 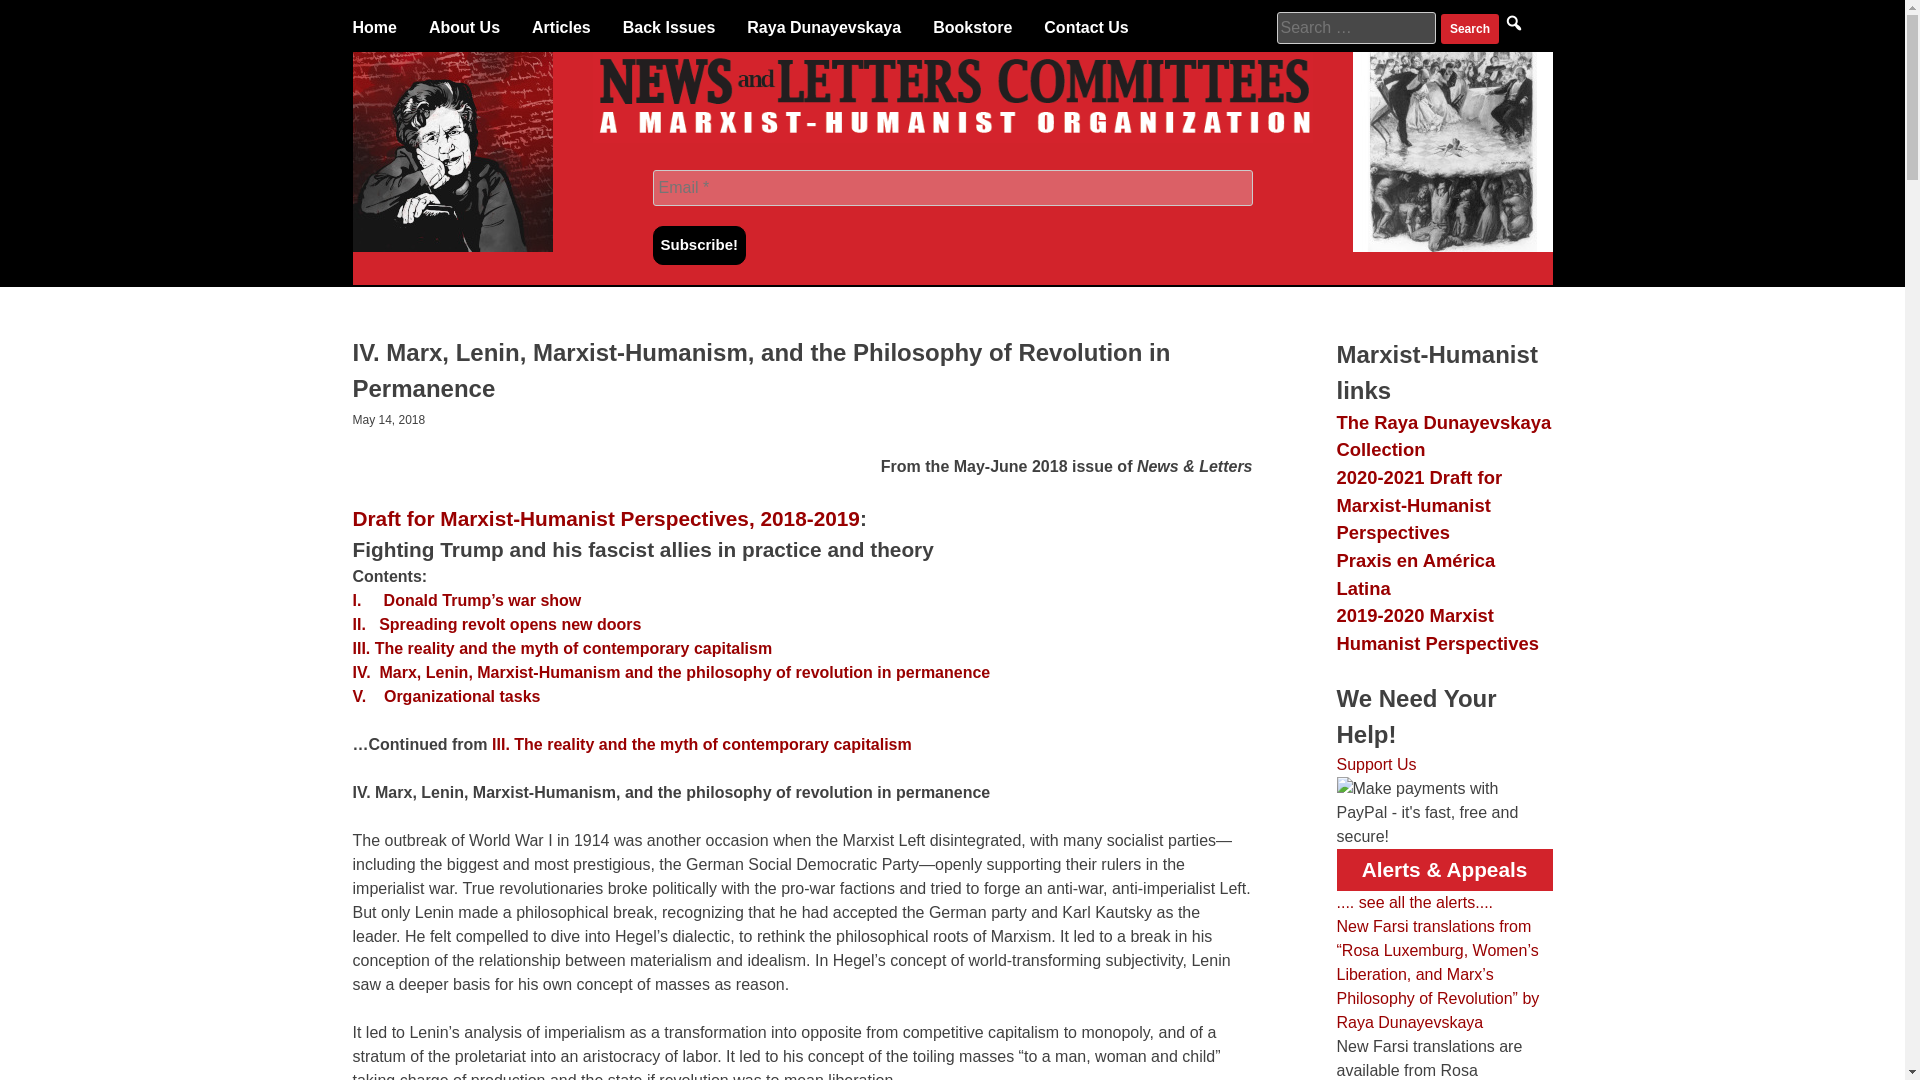 What do you see at coordinates (823, 28) in the screenshot?
I see `Raya Dunayevskaya` at bounding box center [823, 28].